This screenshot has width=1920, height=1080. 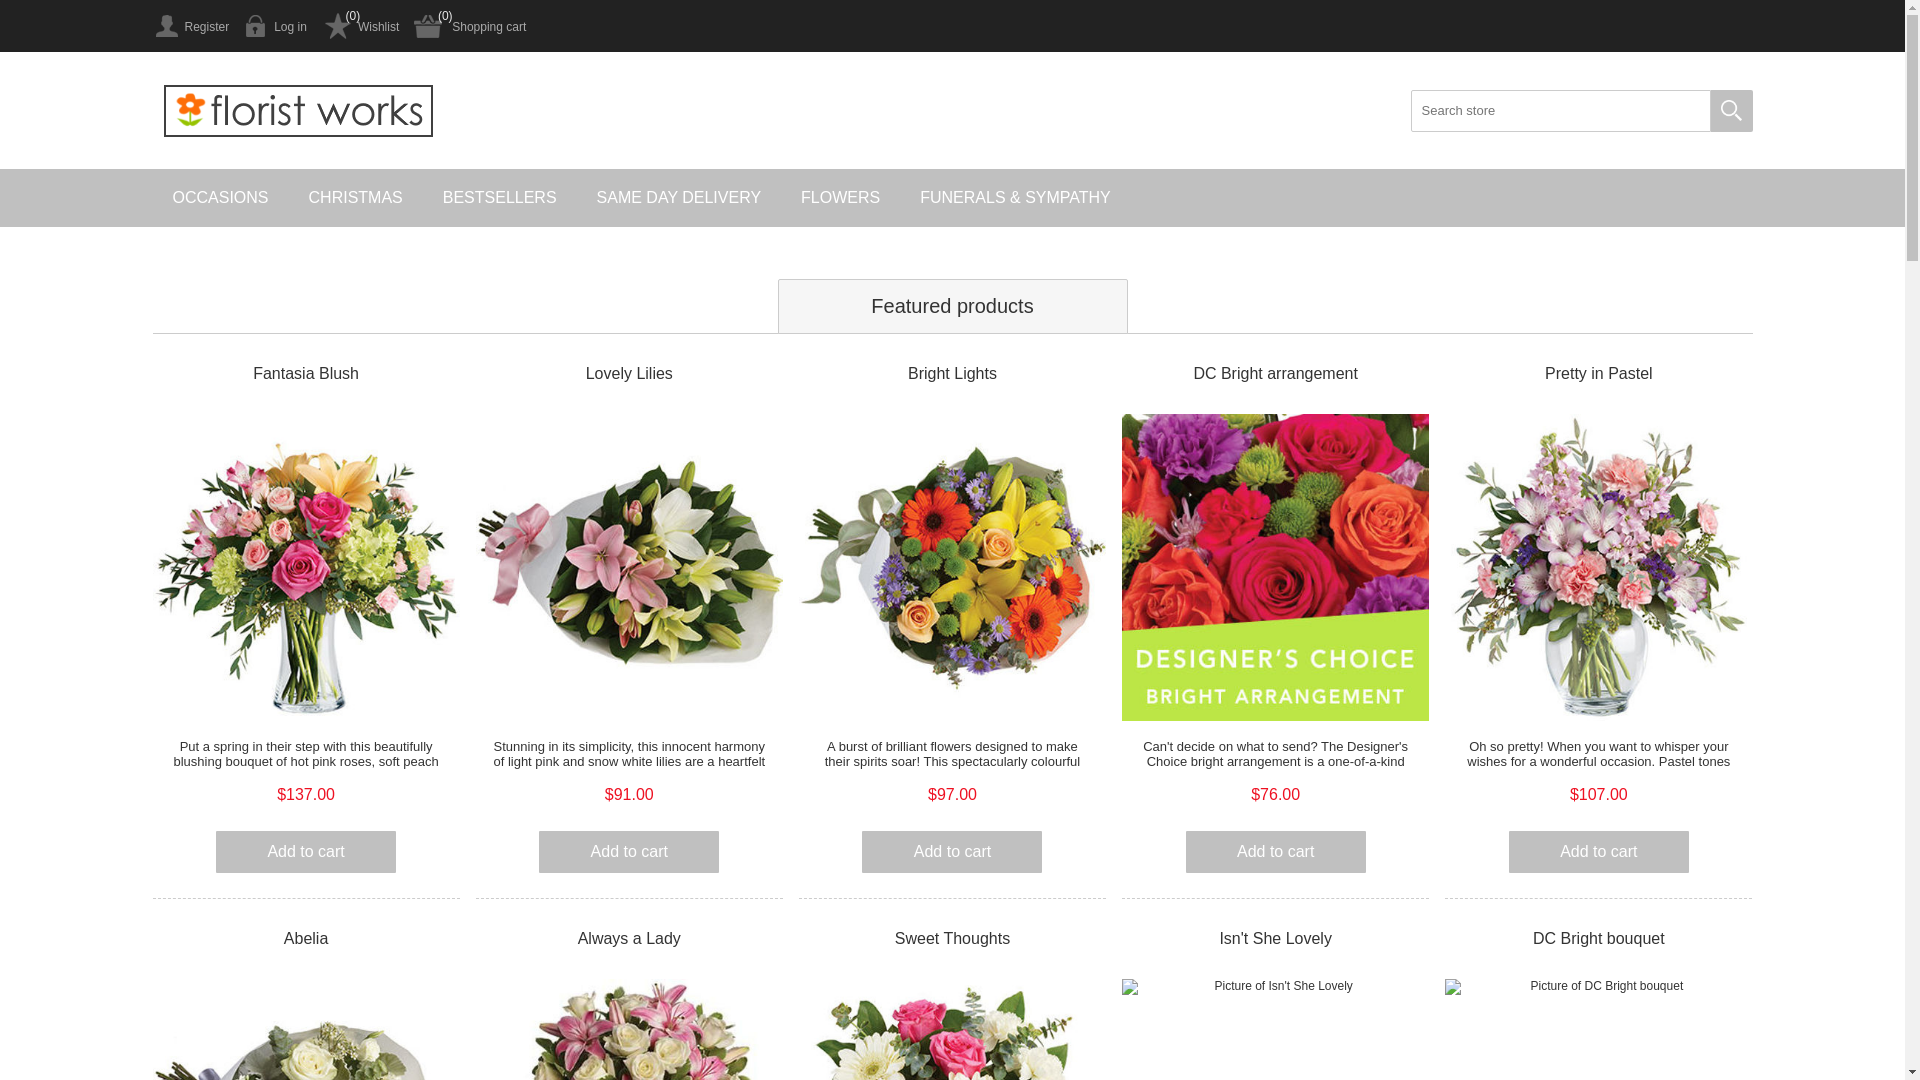 What do you see at coordinates (470, 26) in the screenshot?
I see `Shopping cart` at bounding box center [470, 26].